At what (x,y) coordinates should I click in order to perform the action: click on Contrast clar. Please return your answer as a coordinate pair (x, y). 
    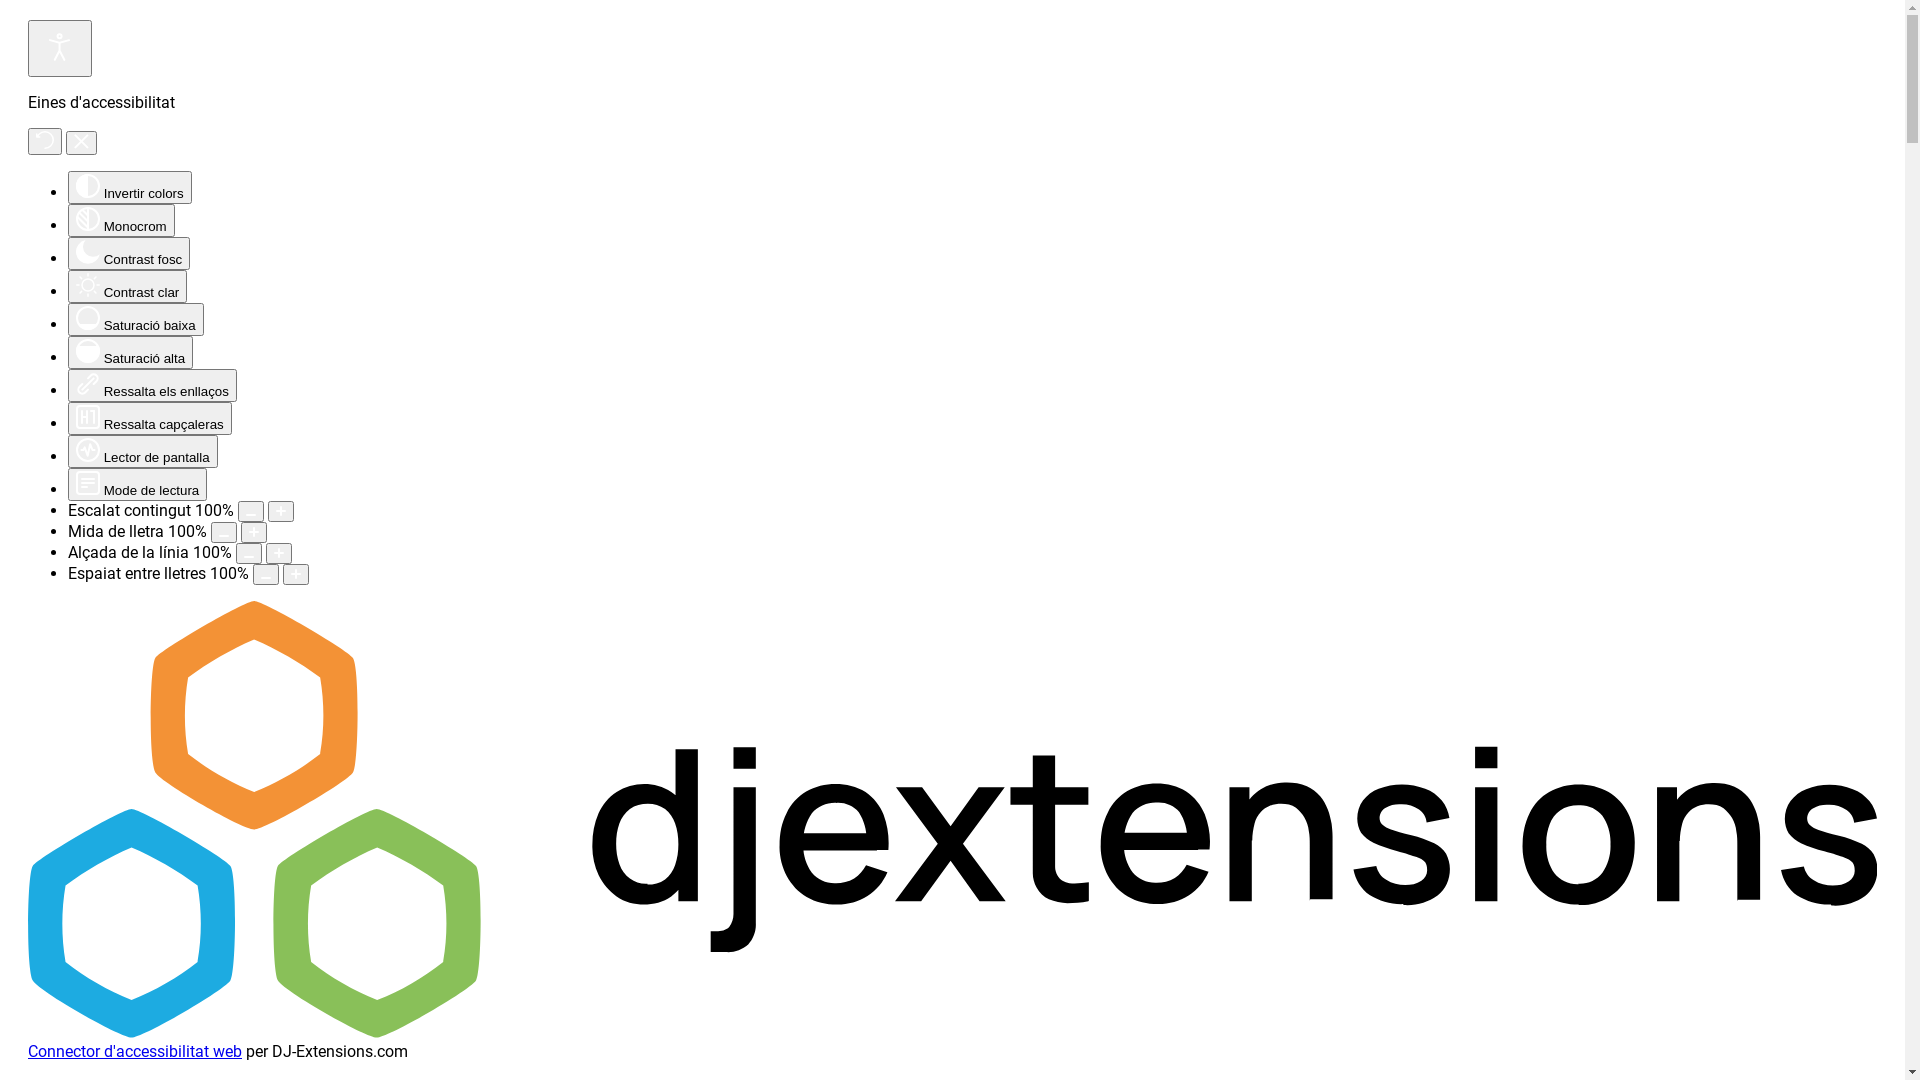
    Looking at the image, I should click on (128, 286).